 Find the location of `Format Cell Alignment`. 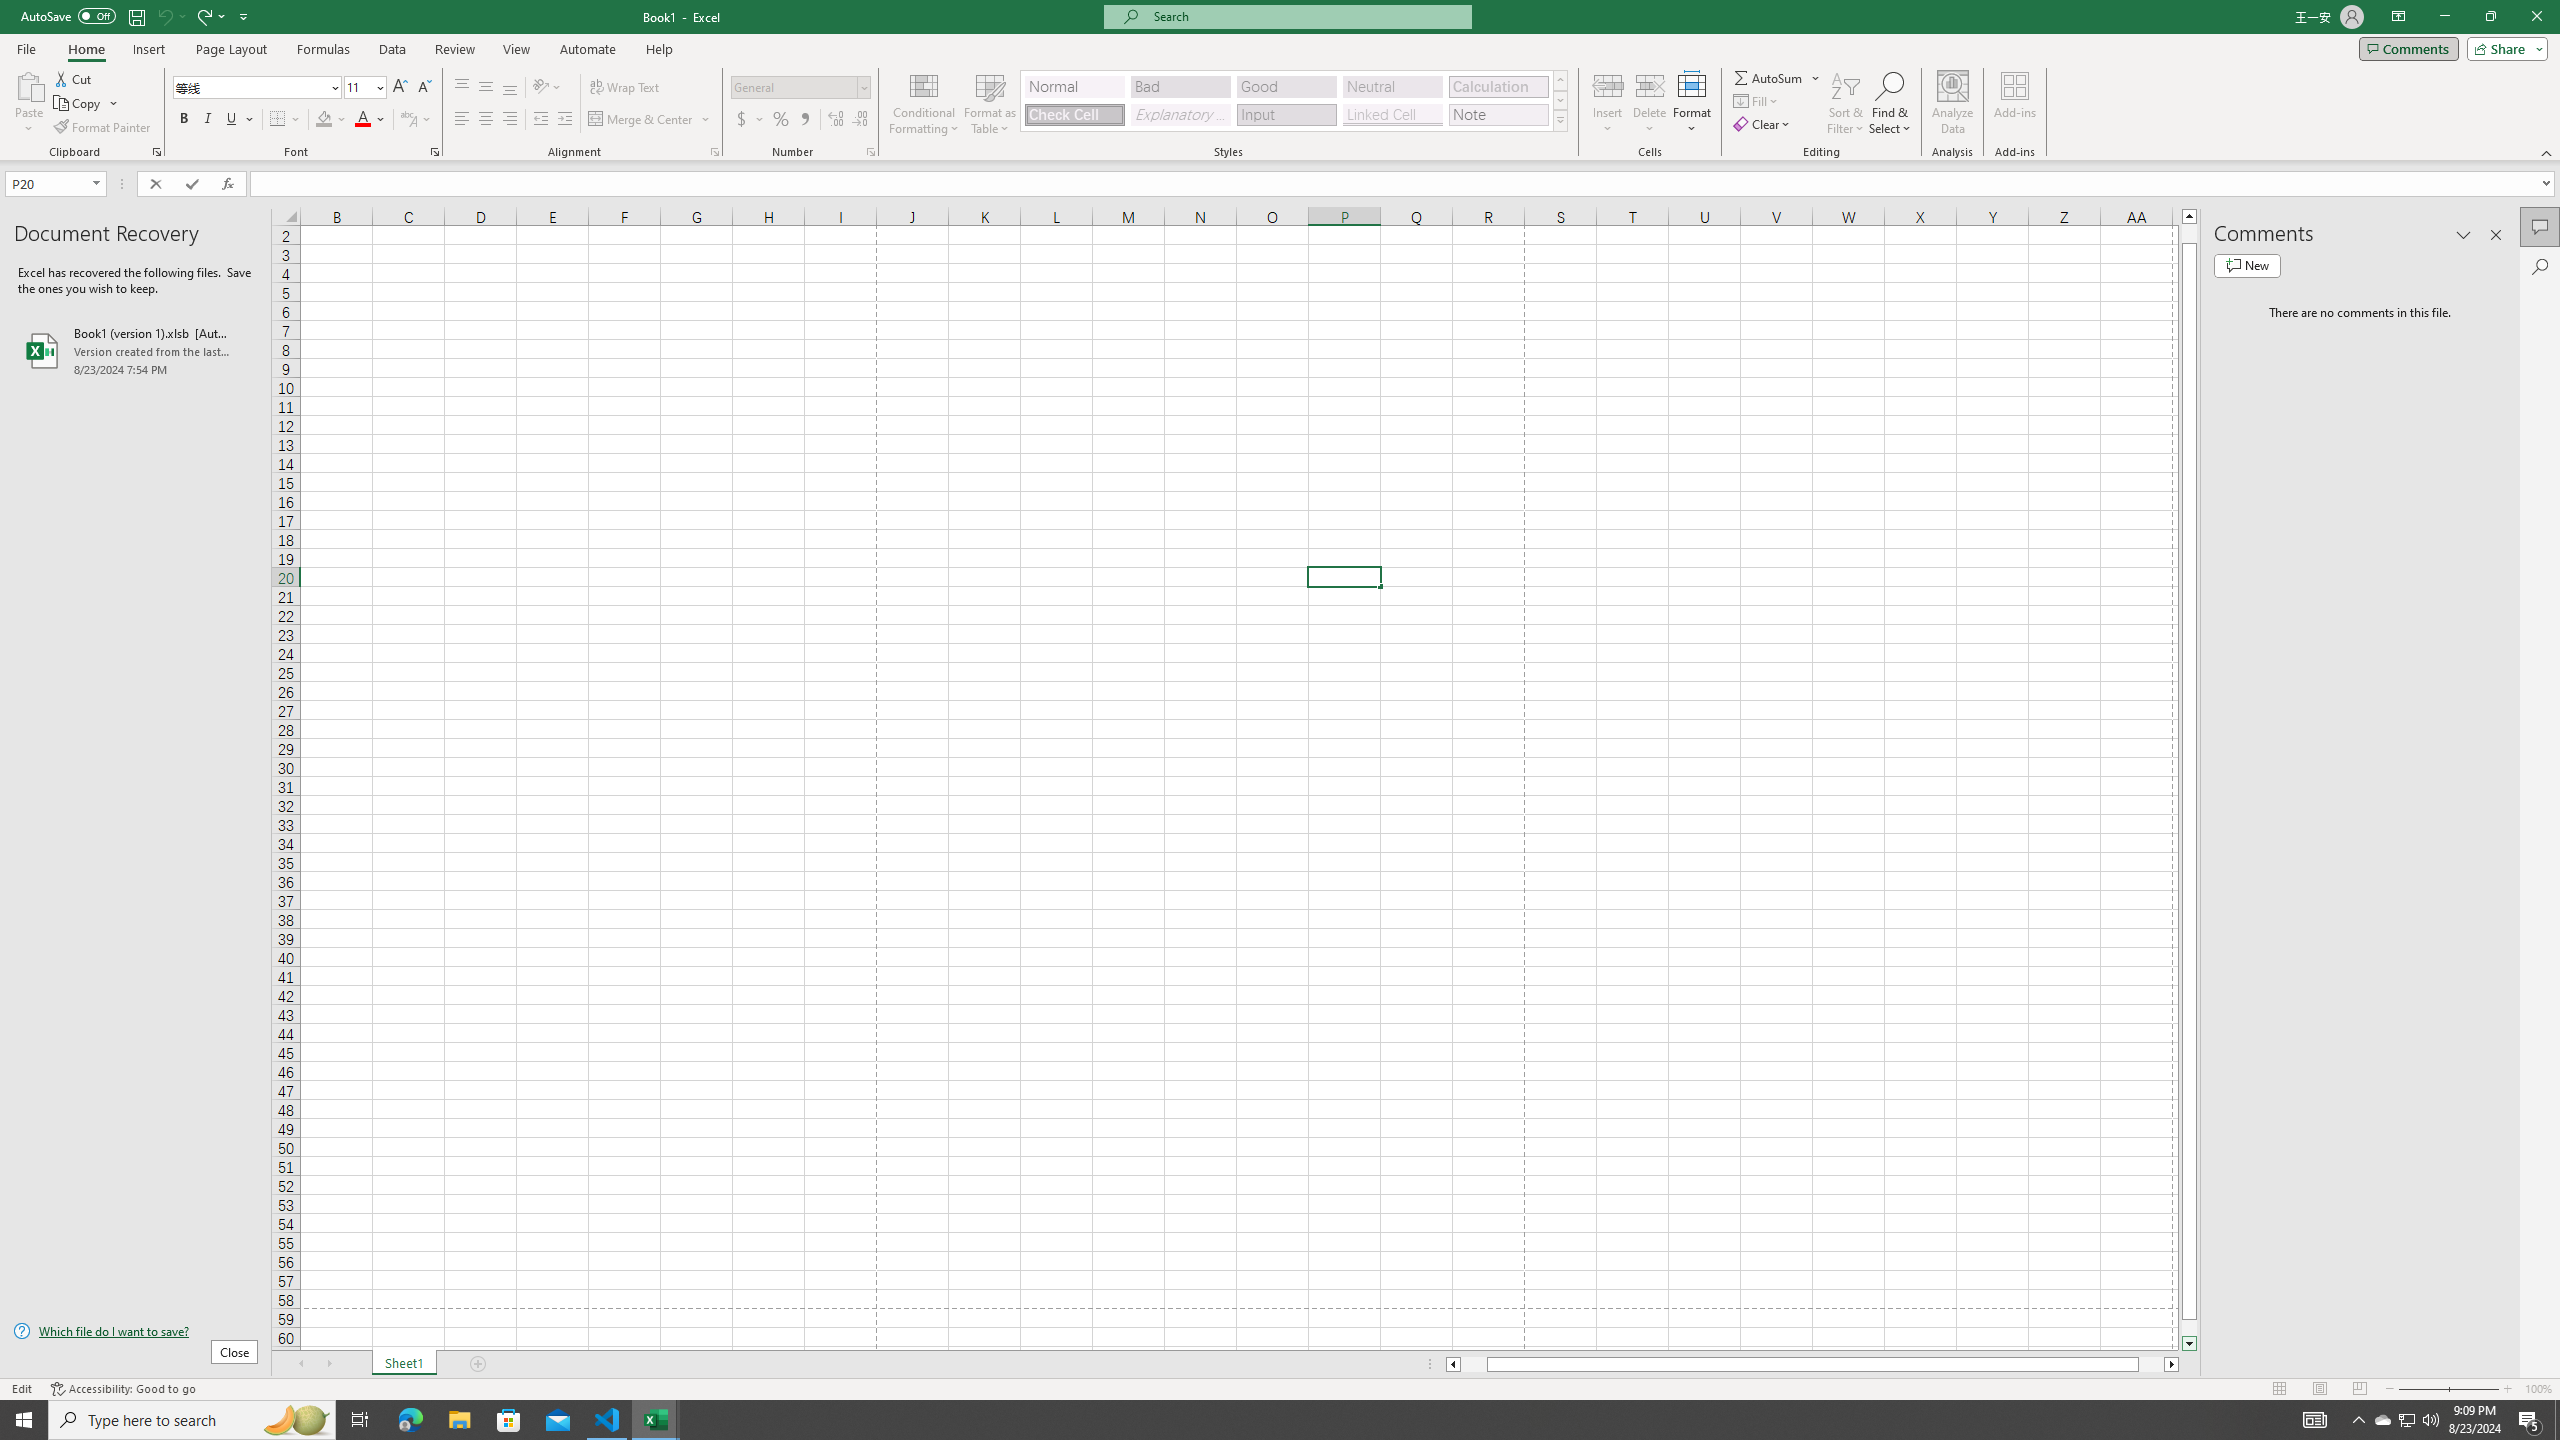

Format Cell Alignment is located at coordinates (714, 152).